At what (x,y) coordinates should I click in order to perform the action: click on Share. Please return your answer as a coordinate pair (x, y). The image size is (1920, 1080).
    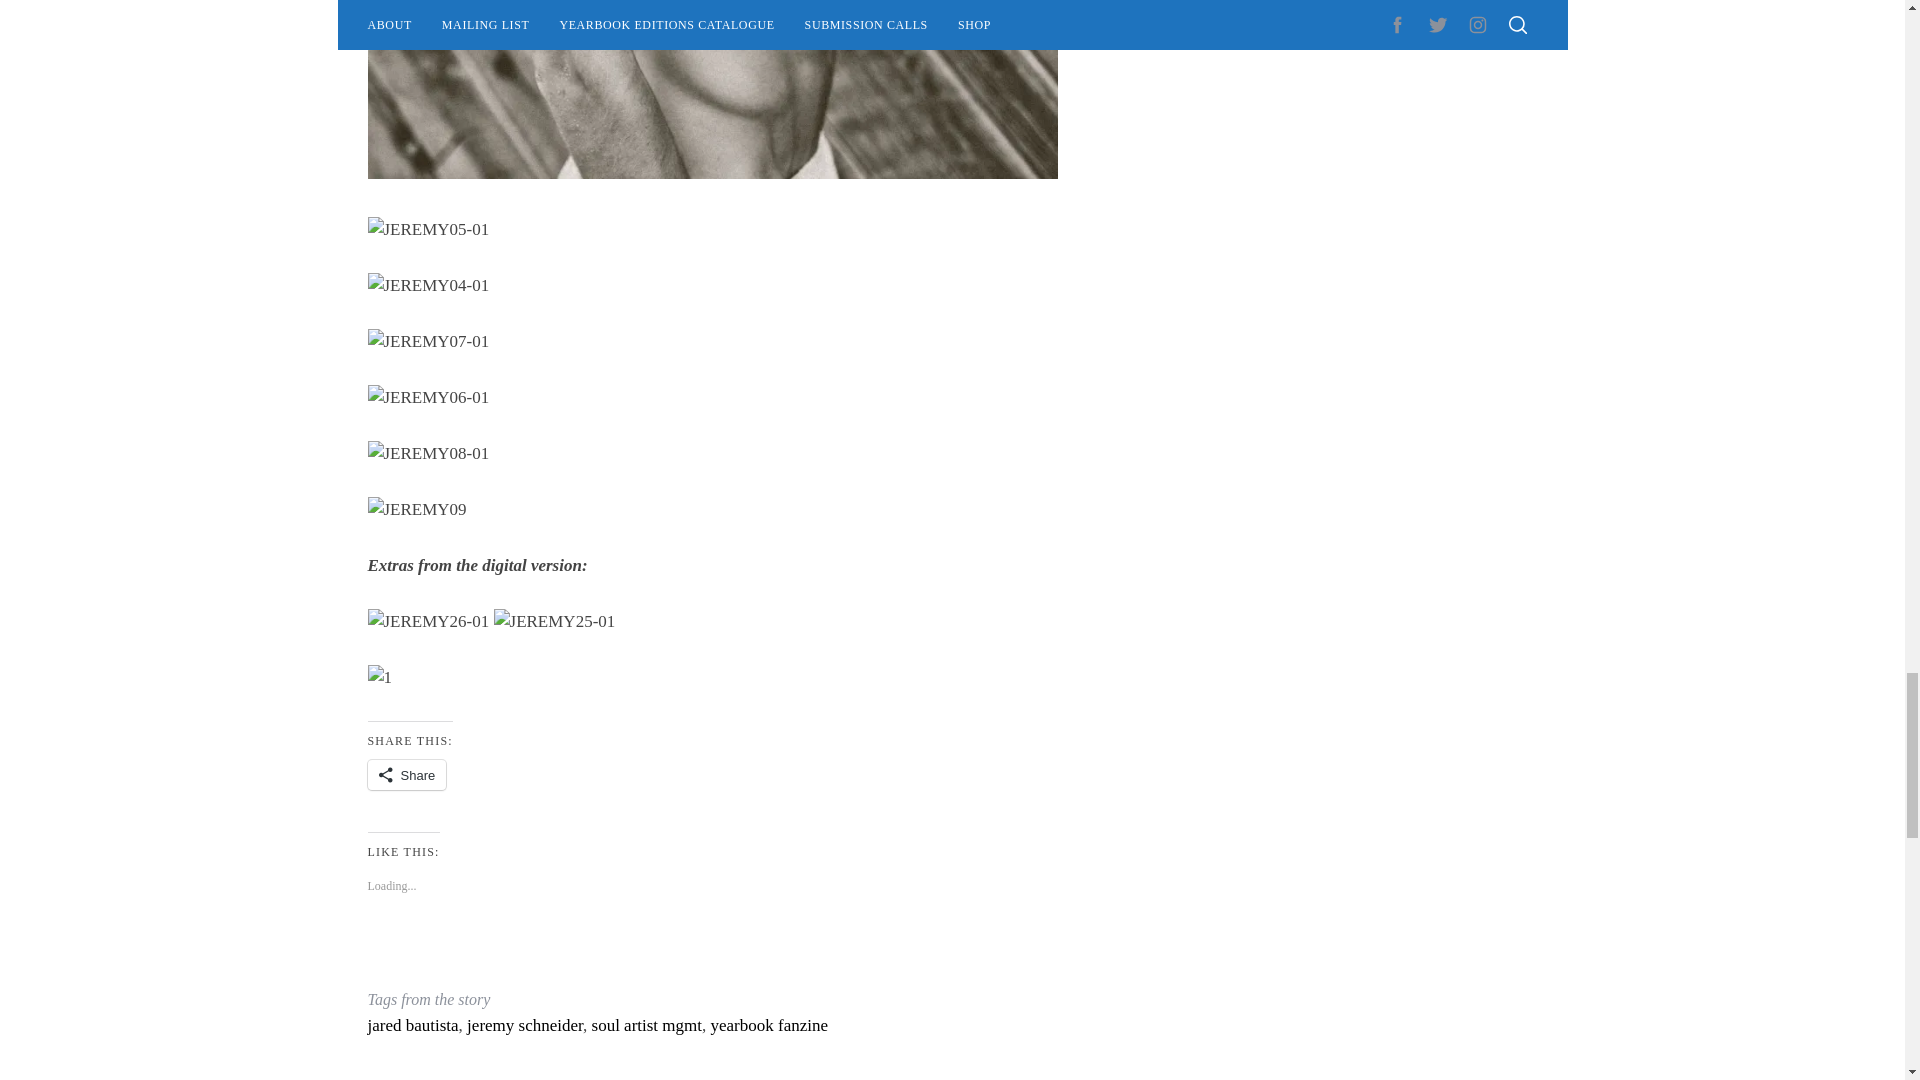
    Looking at the image, I should click on (408, 774).